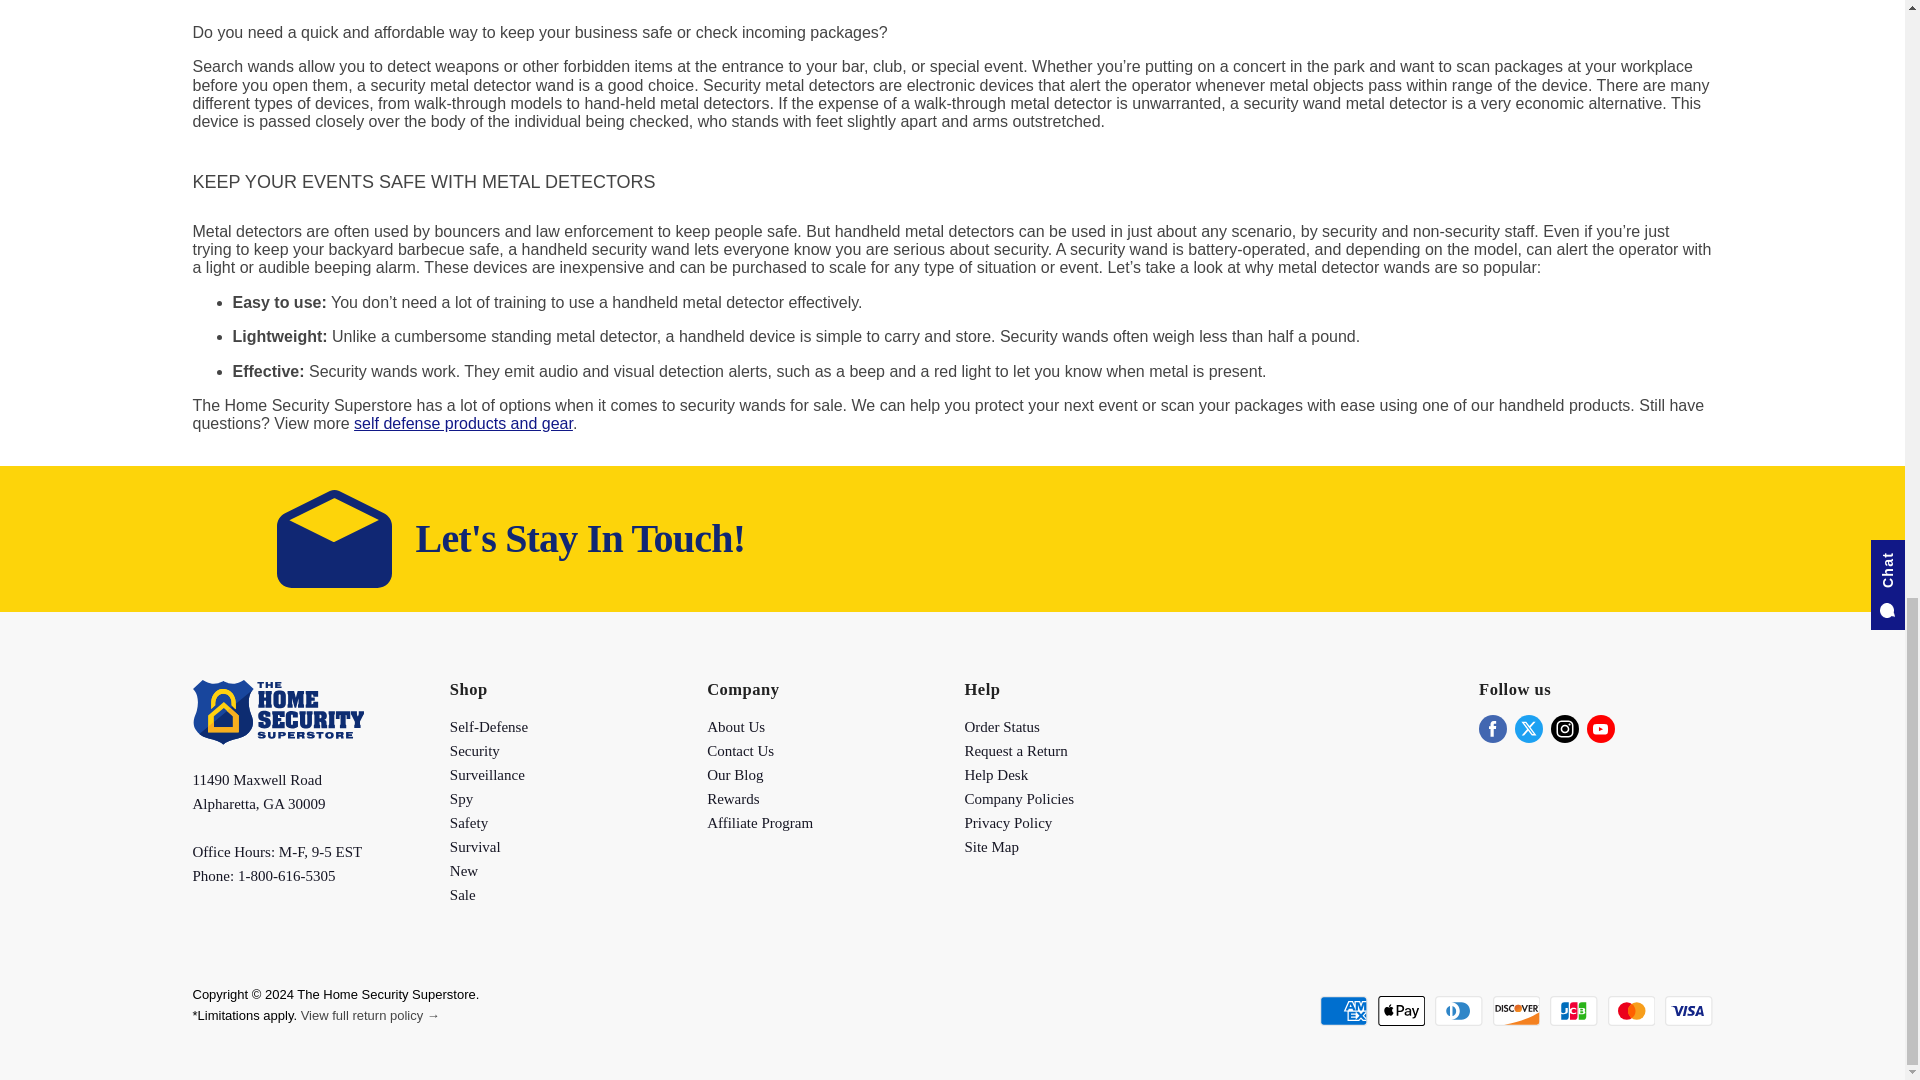 This screenshot has height=1080, width=1920. I want to click on Instagram, so click(1564, 728).